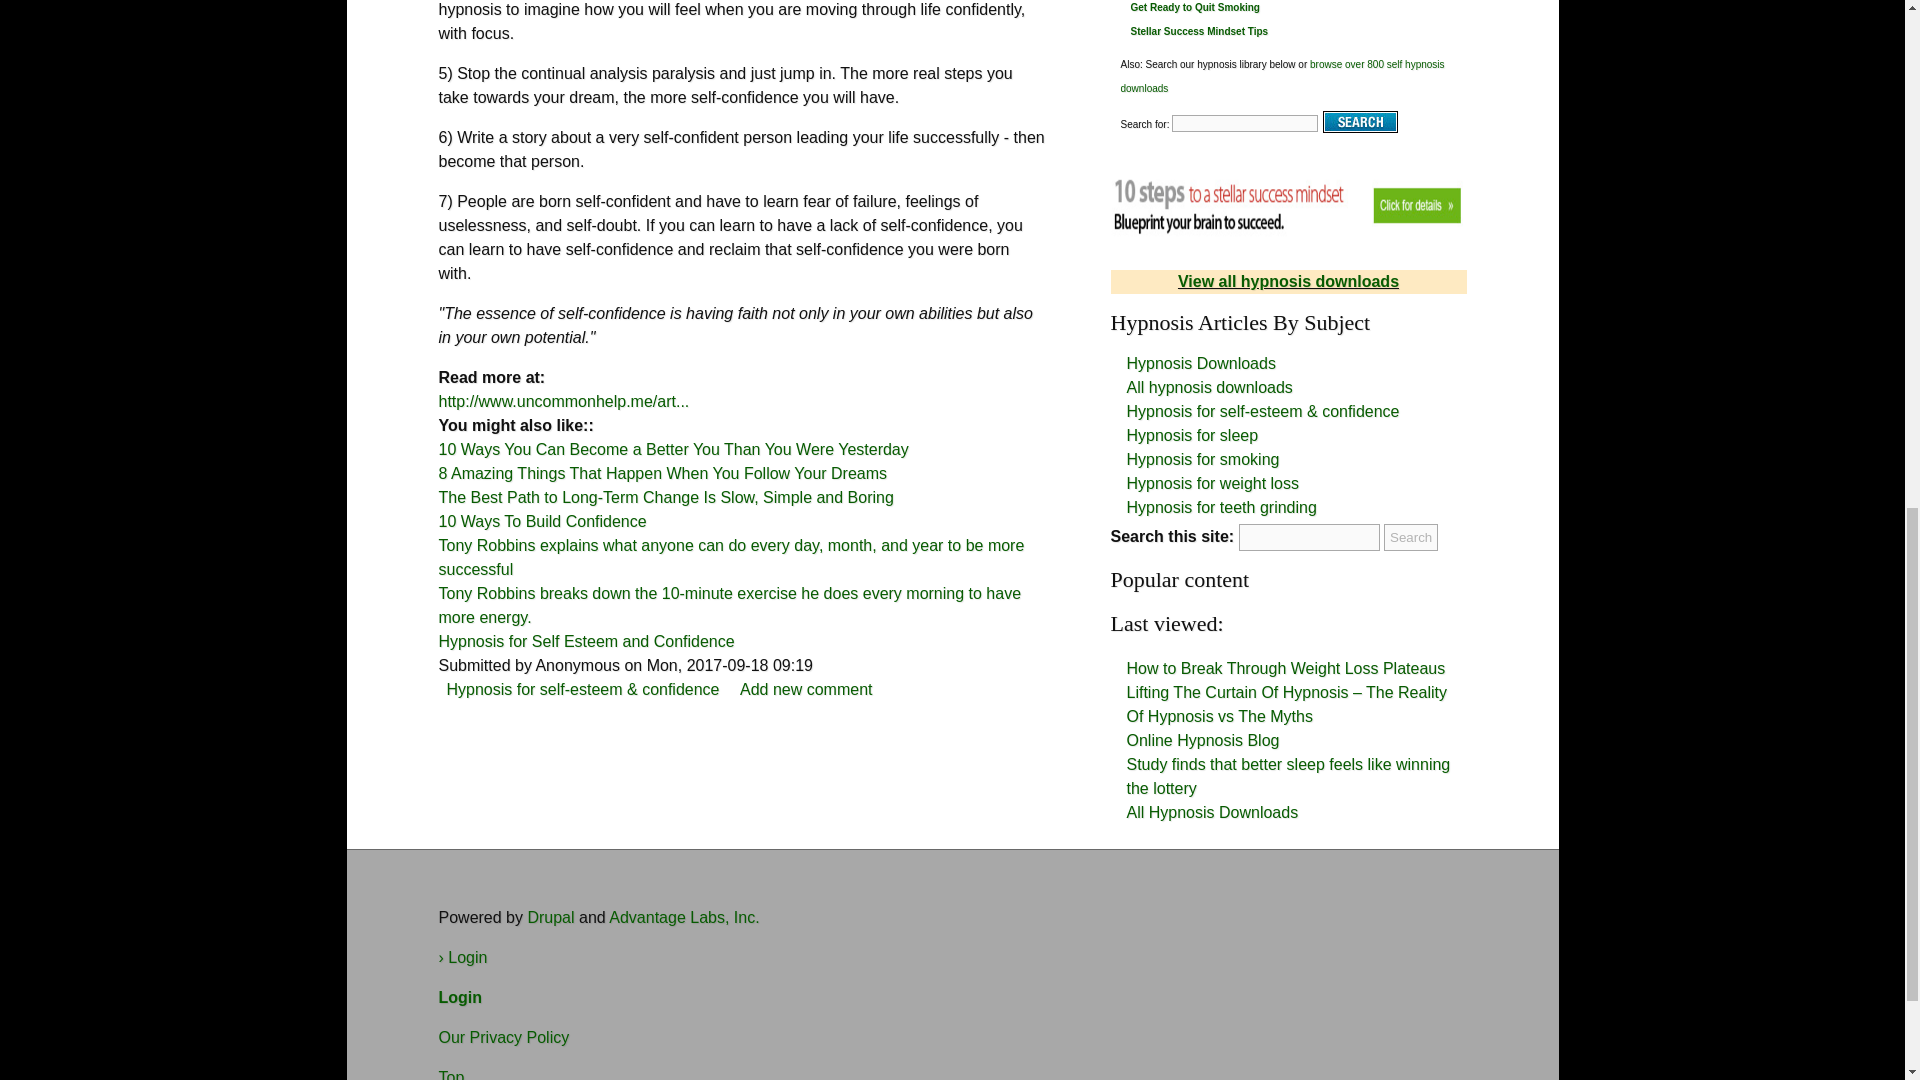 Image resolution: width=1920 pixels, height=1080 pixels. I want to click on Add new comment, so click(806, 689).